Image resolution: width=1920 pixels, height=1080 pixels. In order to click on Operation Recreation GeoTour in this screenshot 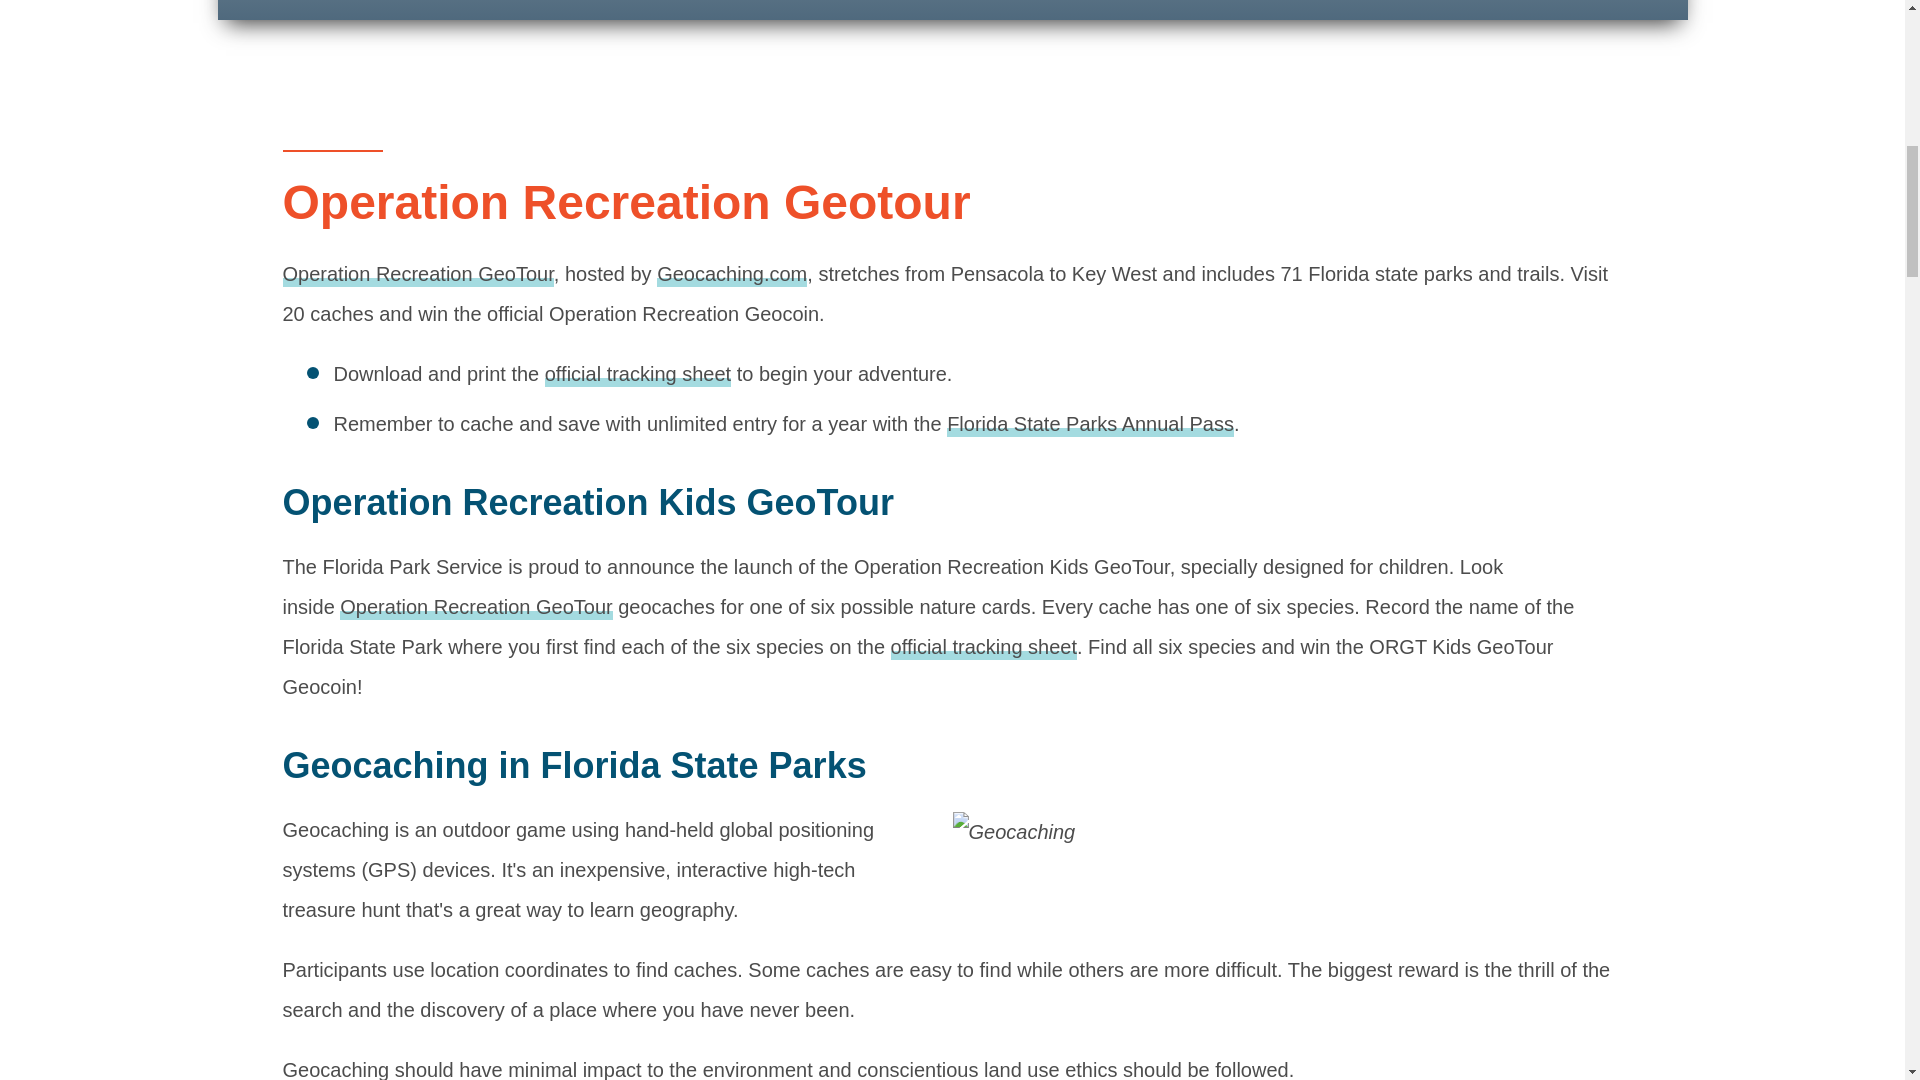, I will do `click(476, 608)`.